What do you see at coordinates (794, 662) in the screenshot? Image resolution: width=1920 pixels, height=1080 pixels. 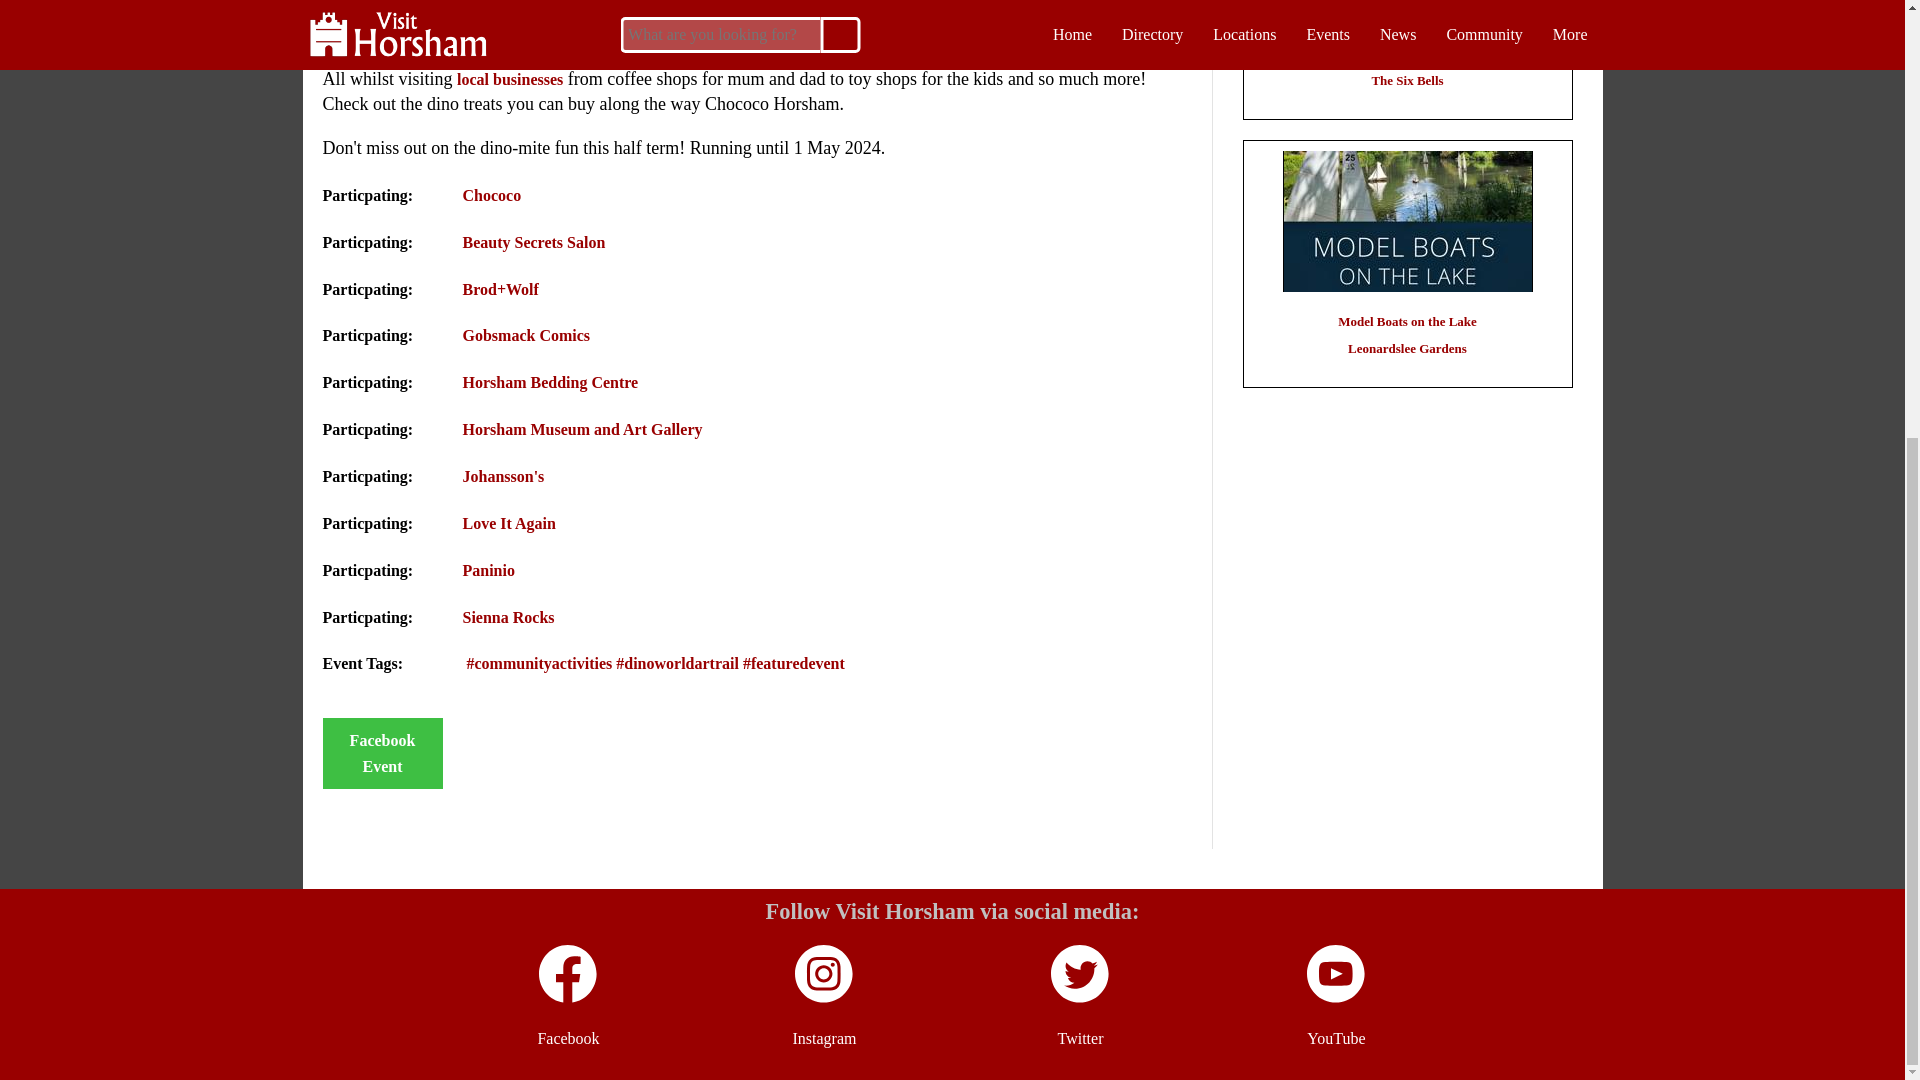 I see `Featured Event` at bounding box center [794, 662].